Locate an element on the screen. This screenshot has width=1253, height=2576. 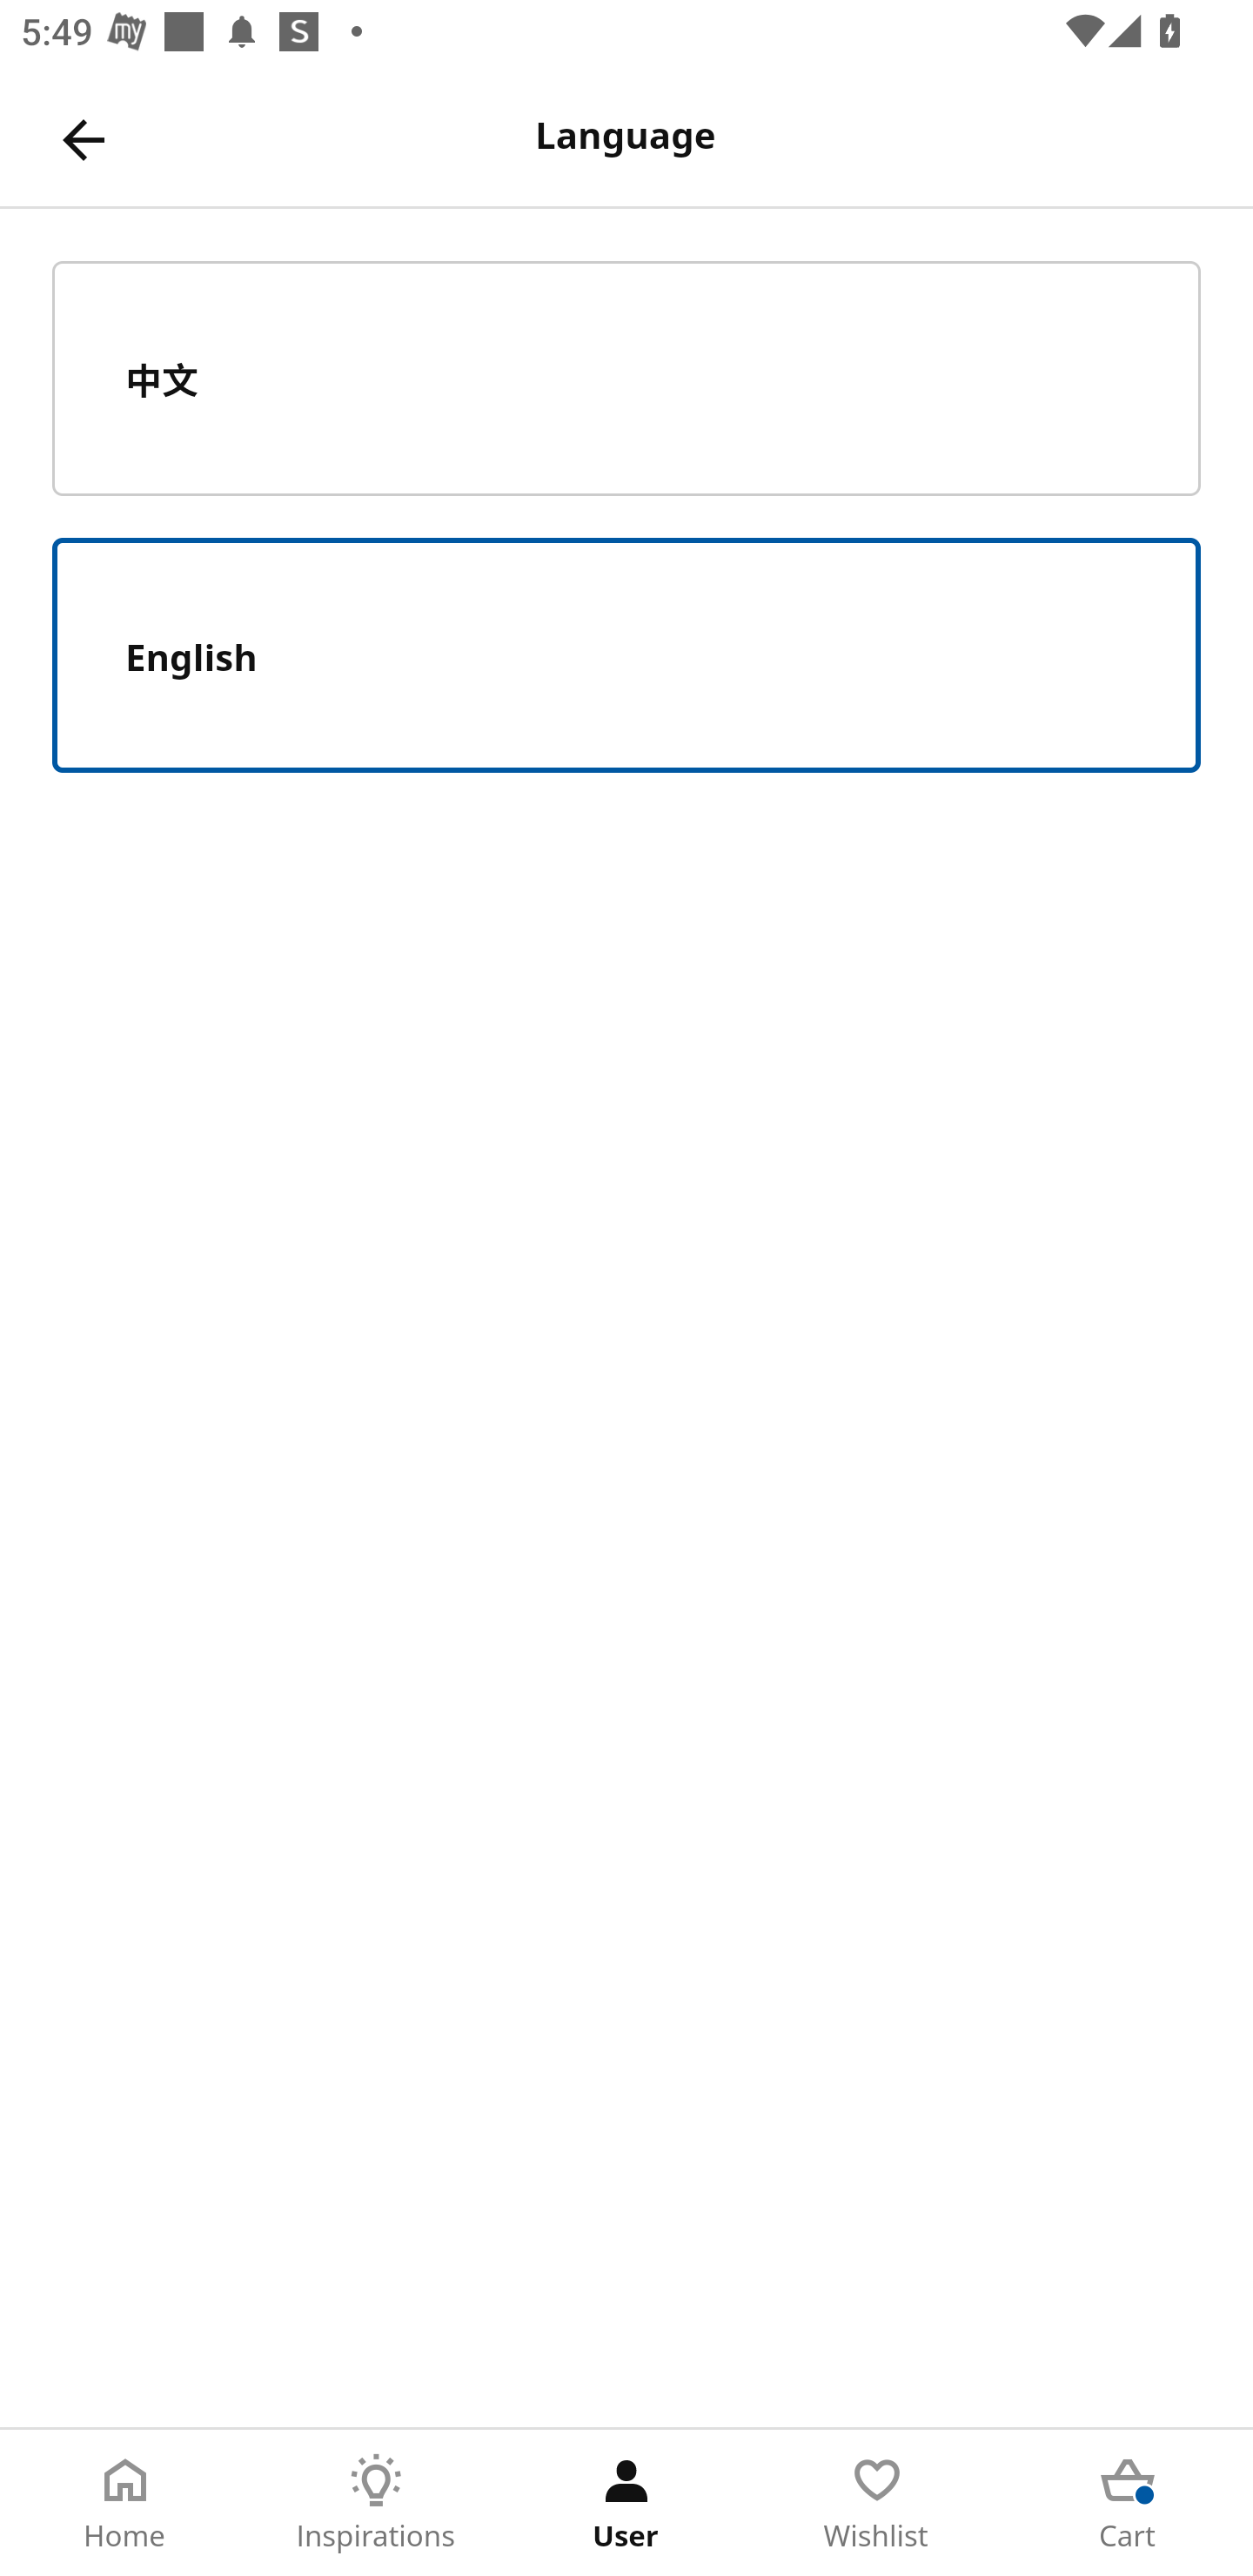
Cart
Tab 5 of 5 is located at coordinates (1128, 2503).